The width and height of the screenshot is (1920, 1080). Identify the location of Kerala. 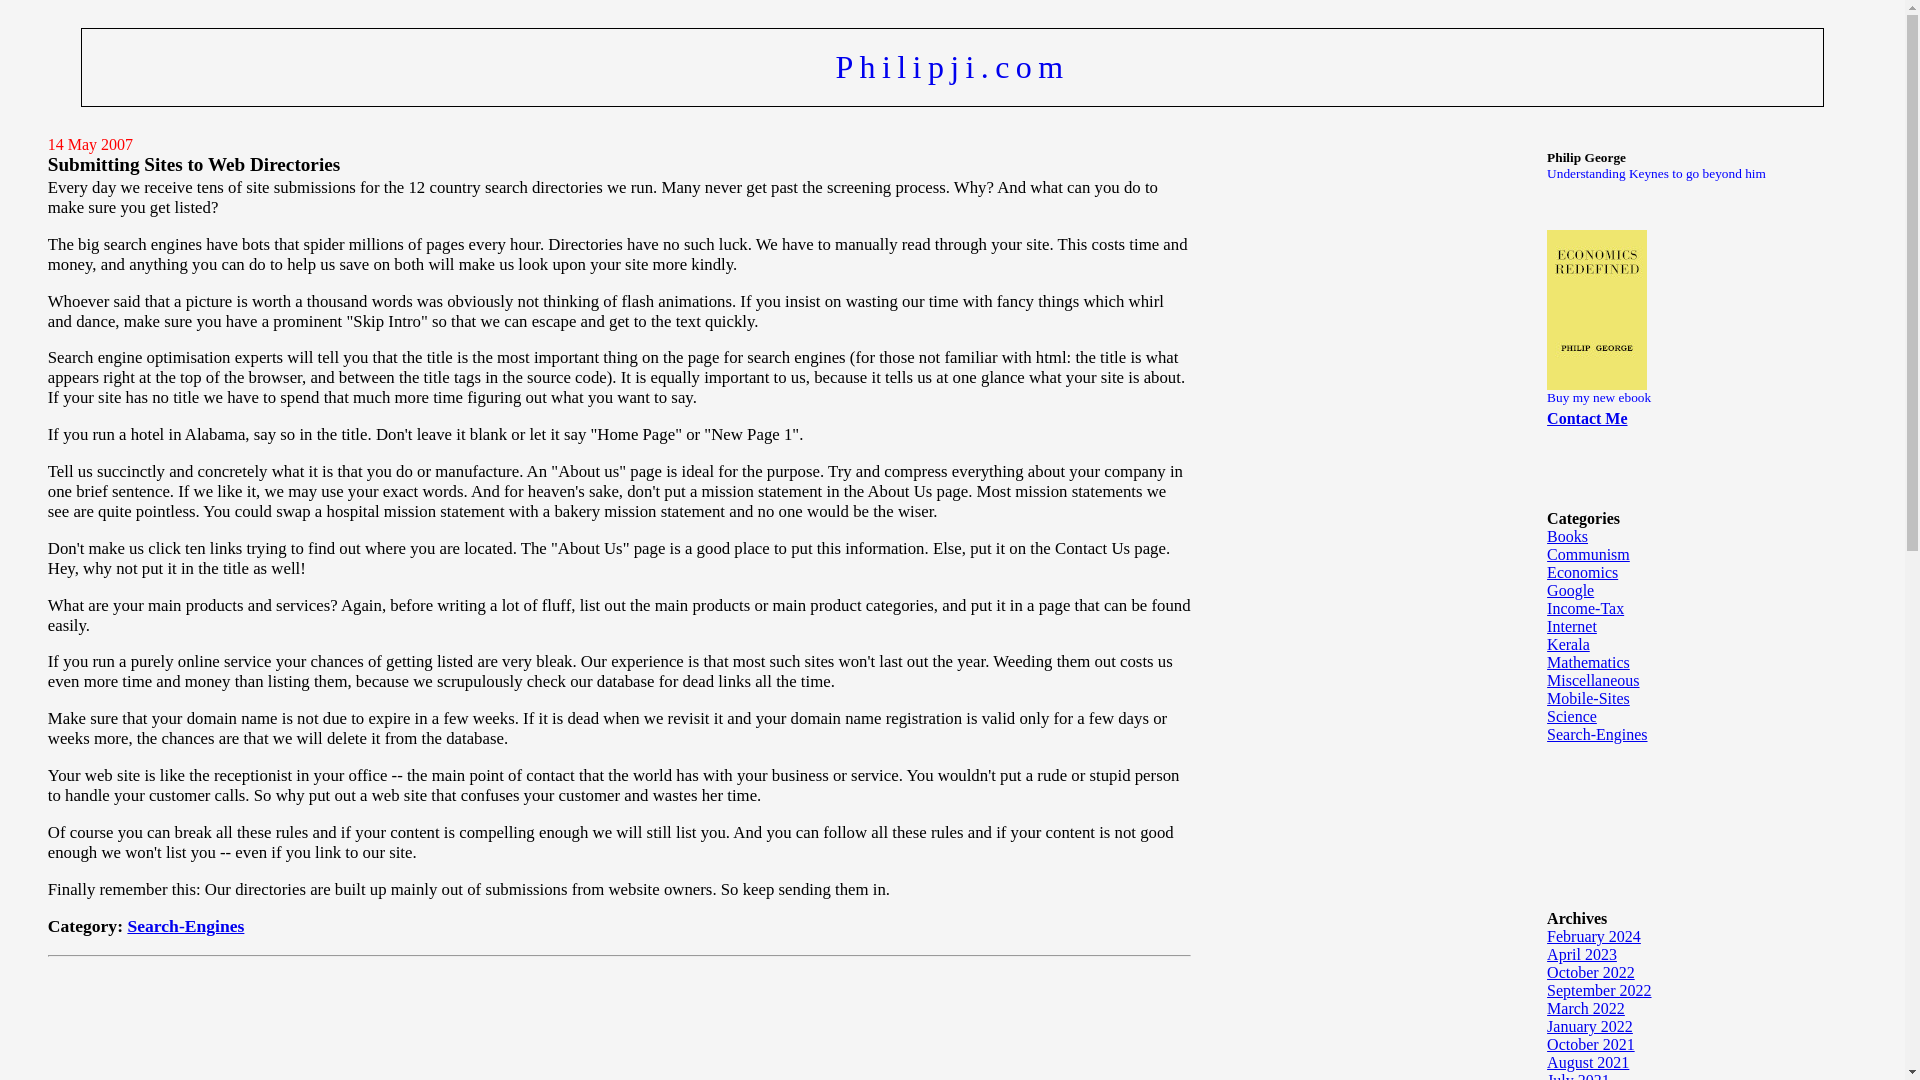
(1568, 644).